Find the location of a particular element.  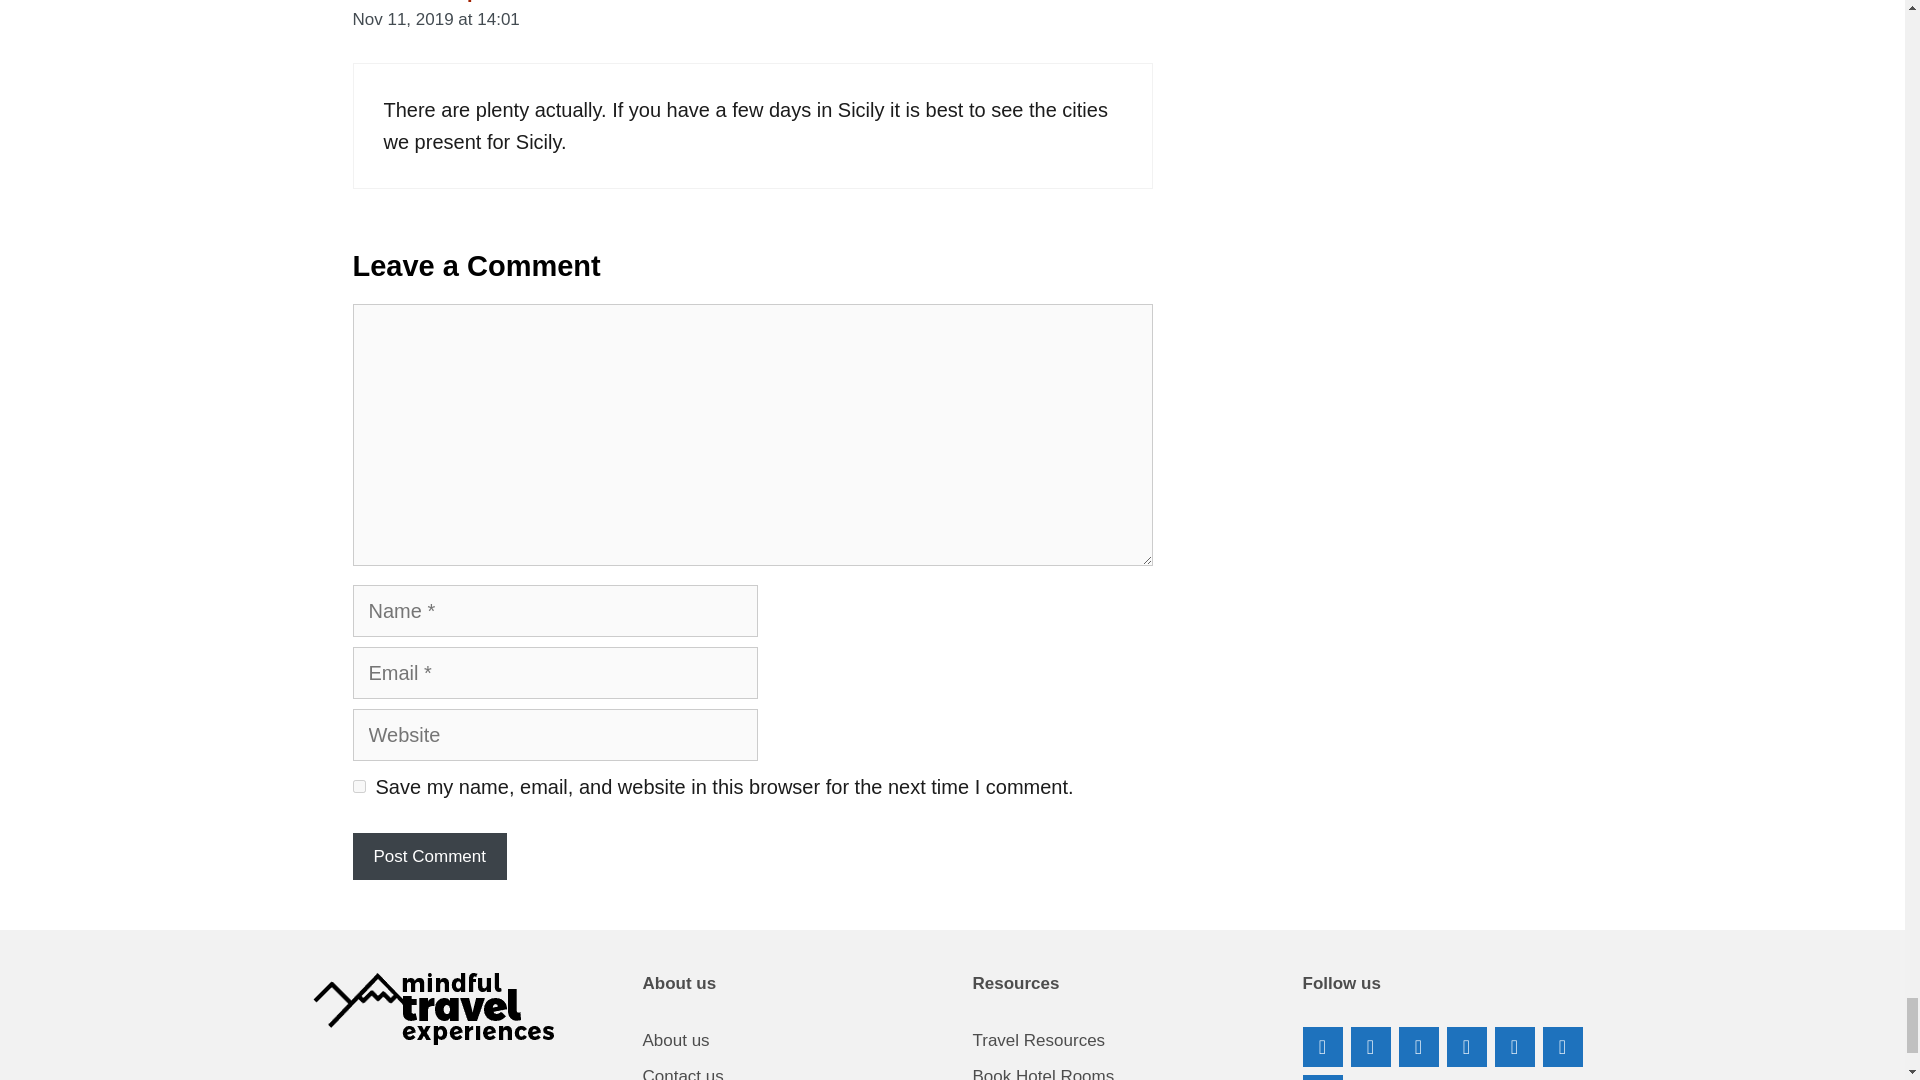

Post Comment is located at coordinates (428, 856).